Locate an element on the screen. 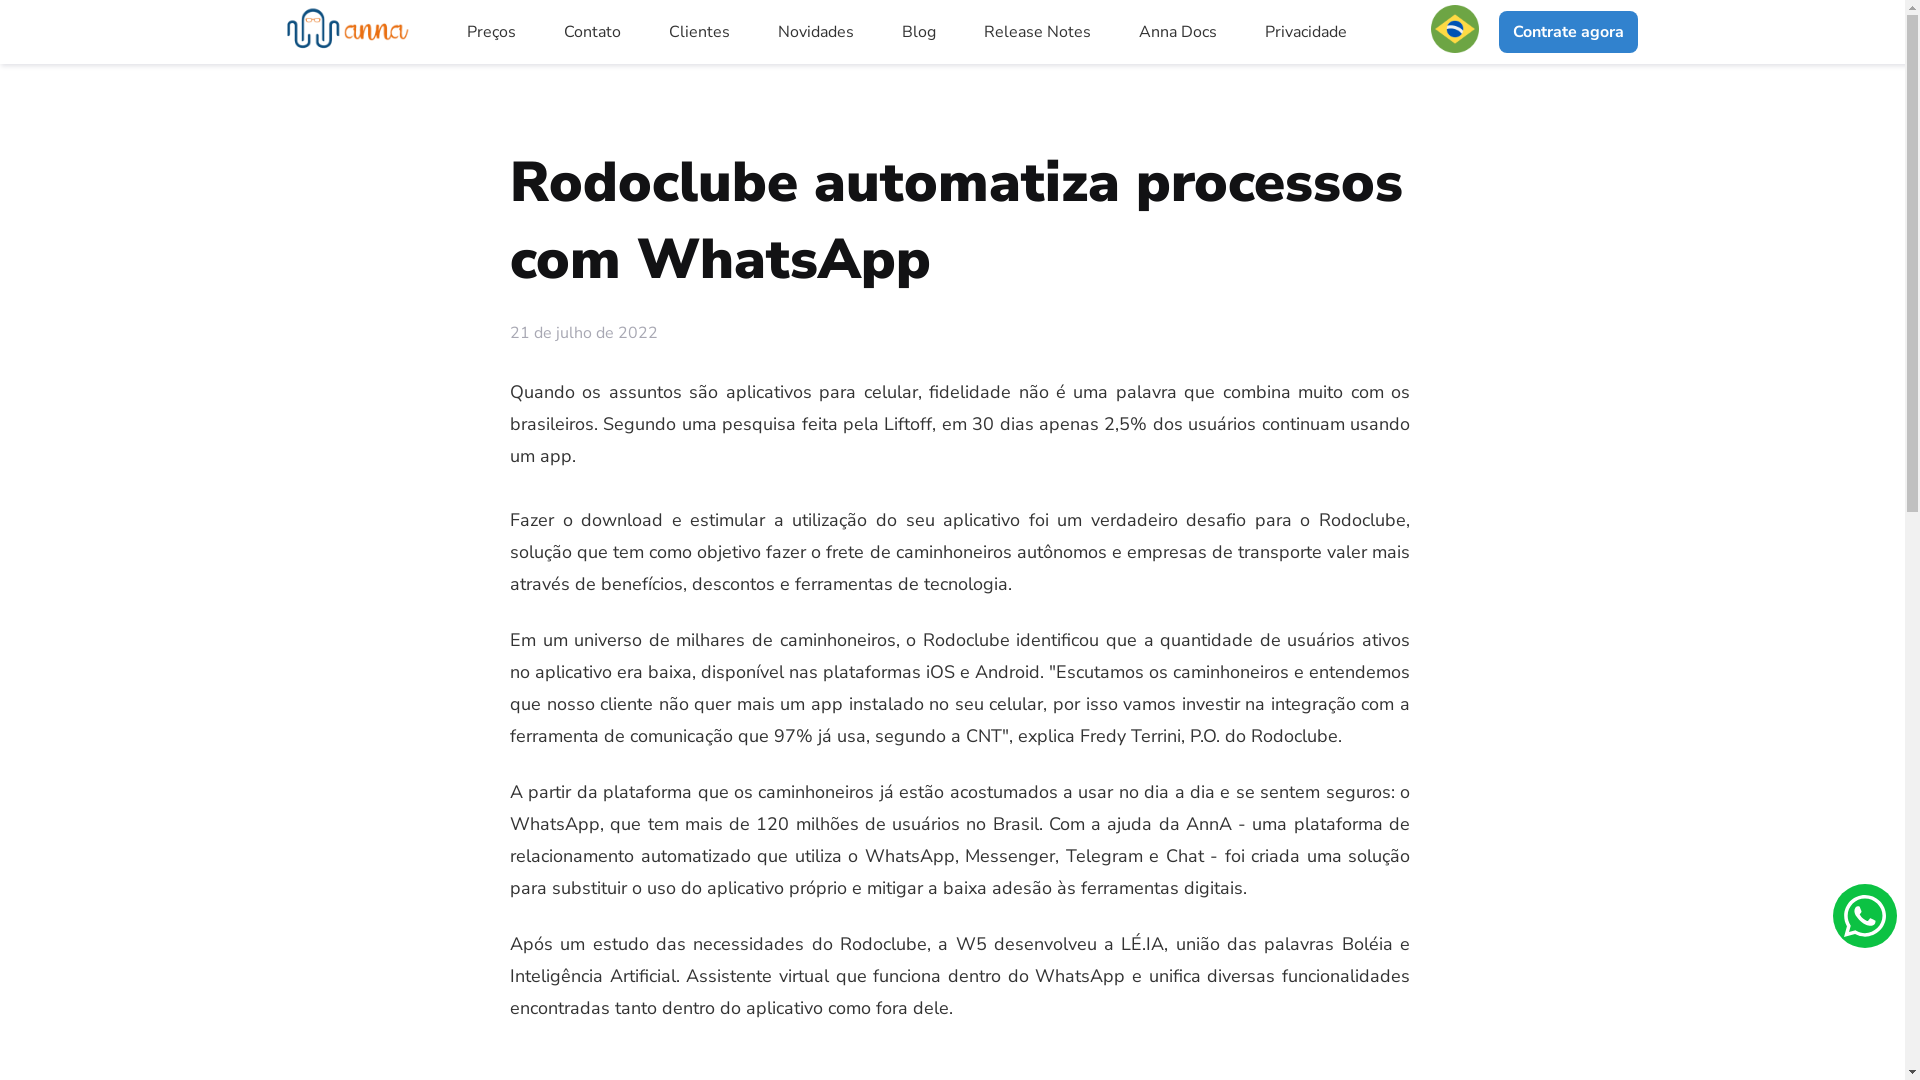 The width and height of the screenshot is (1920, 1080). Contato is located at coordinates (592, 32).